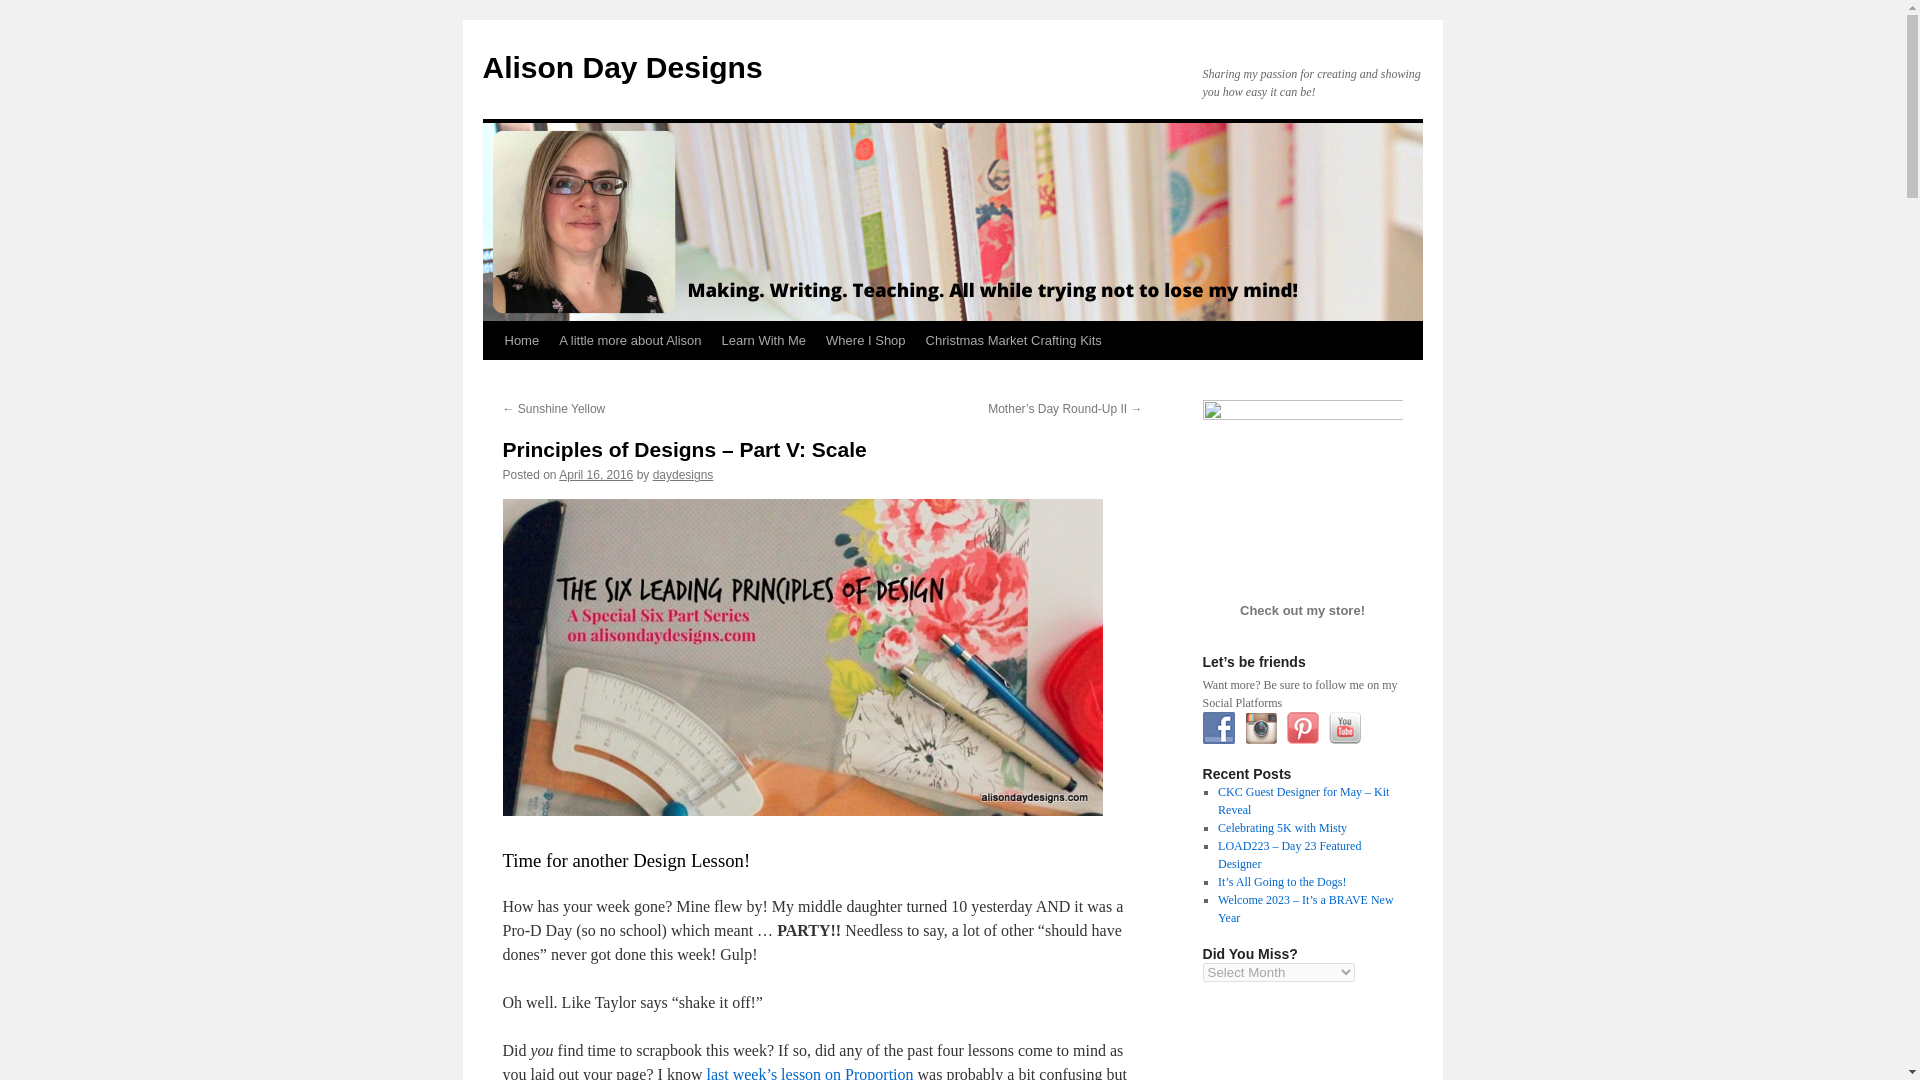 The height and width of the screenshot is (1080, 1920). What do you see at coordinates (683, 474) in the screenshot?
I see `daydesigns` at bounding box center [683, 474].